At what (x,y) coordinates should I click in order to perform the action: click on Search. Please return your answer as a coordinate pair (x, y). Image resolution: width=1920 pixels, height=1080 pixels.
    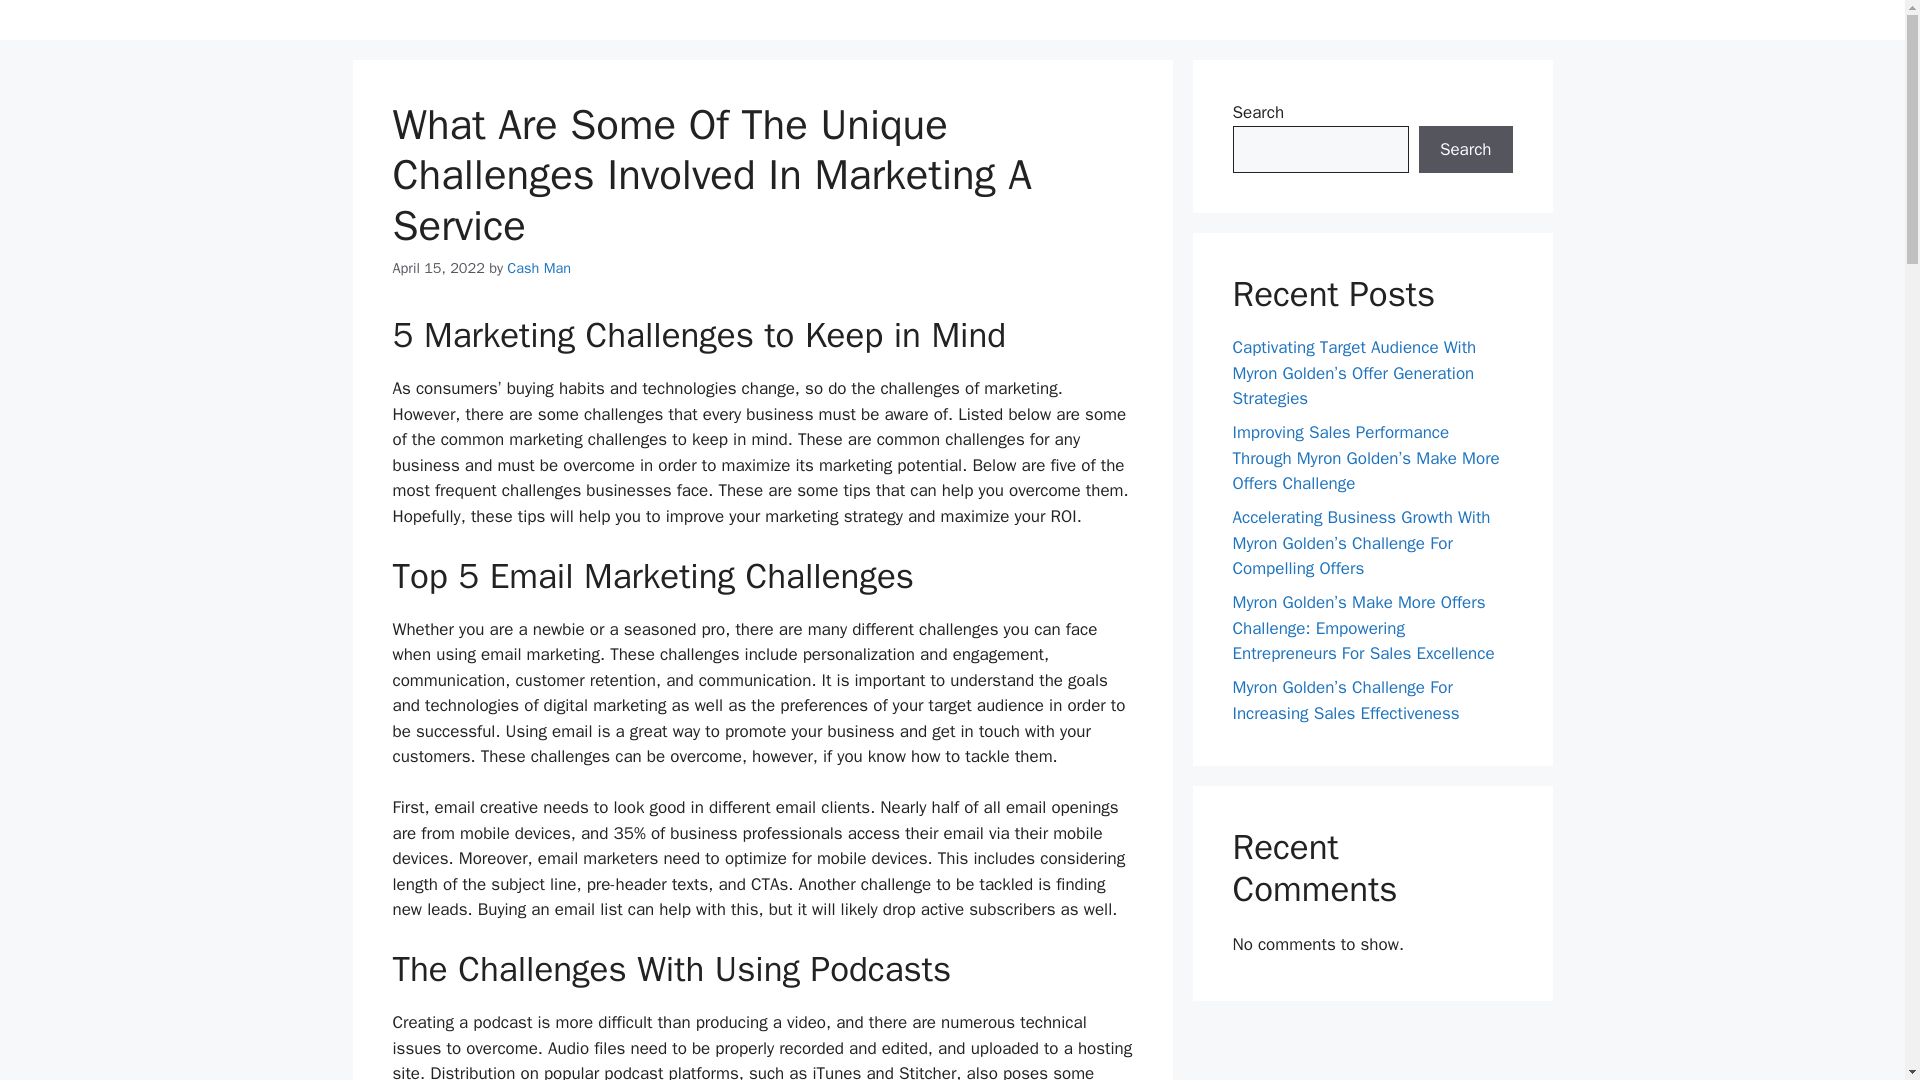
    Looking at the image, I should click on (1465, 150).